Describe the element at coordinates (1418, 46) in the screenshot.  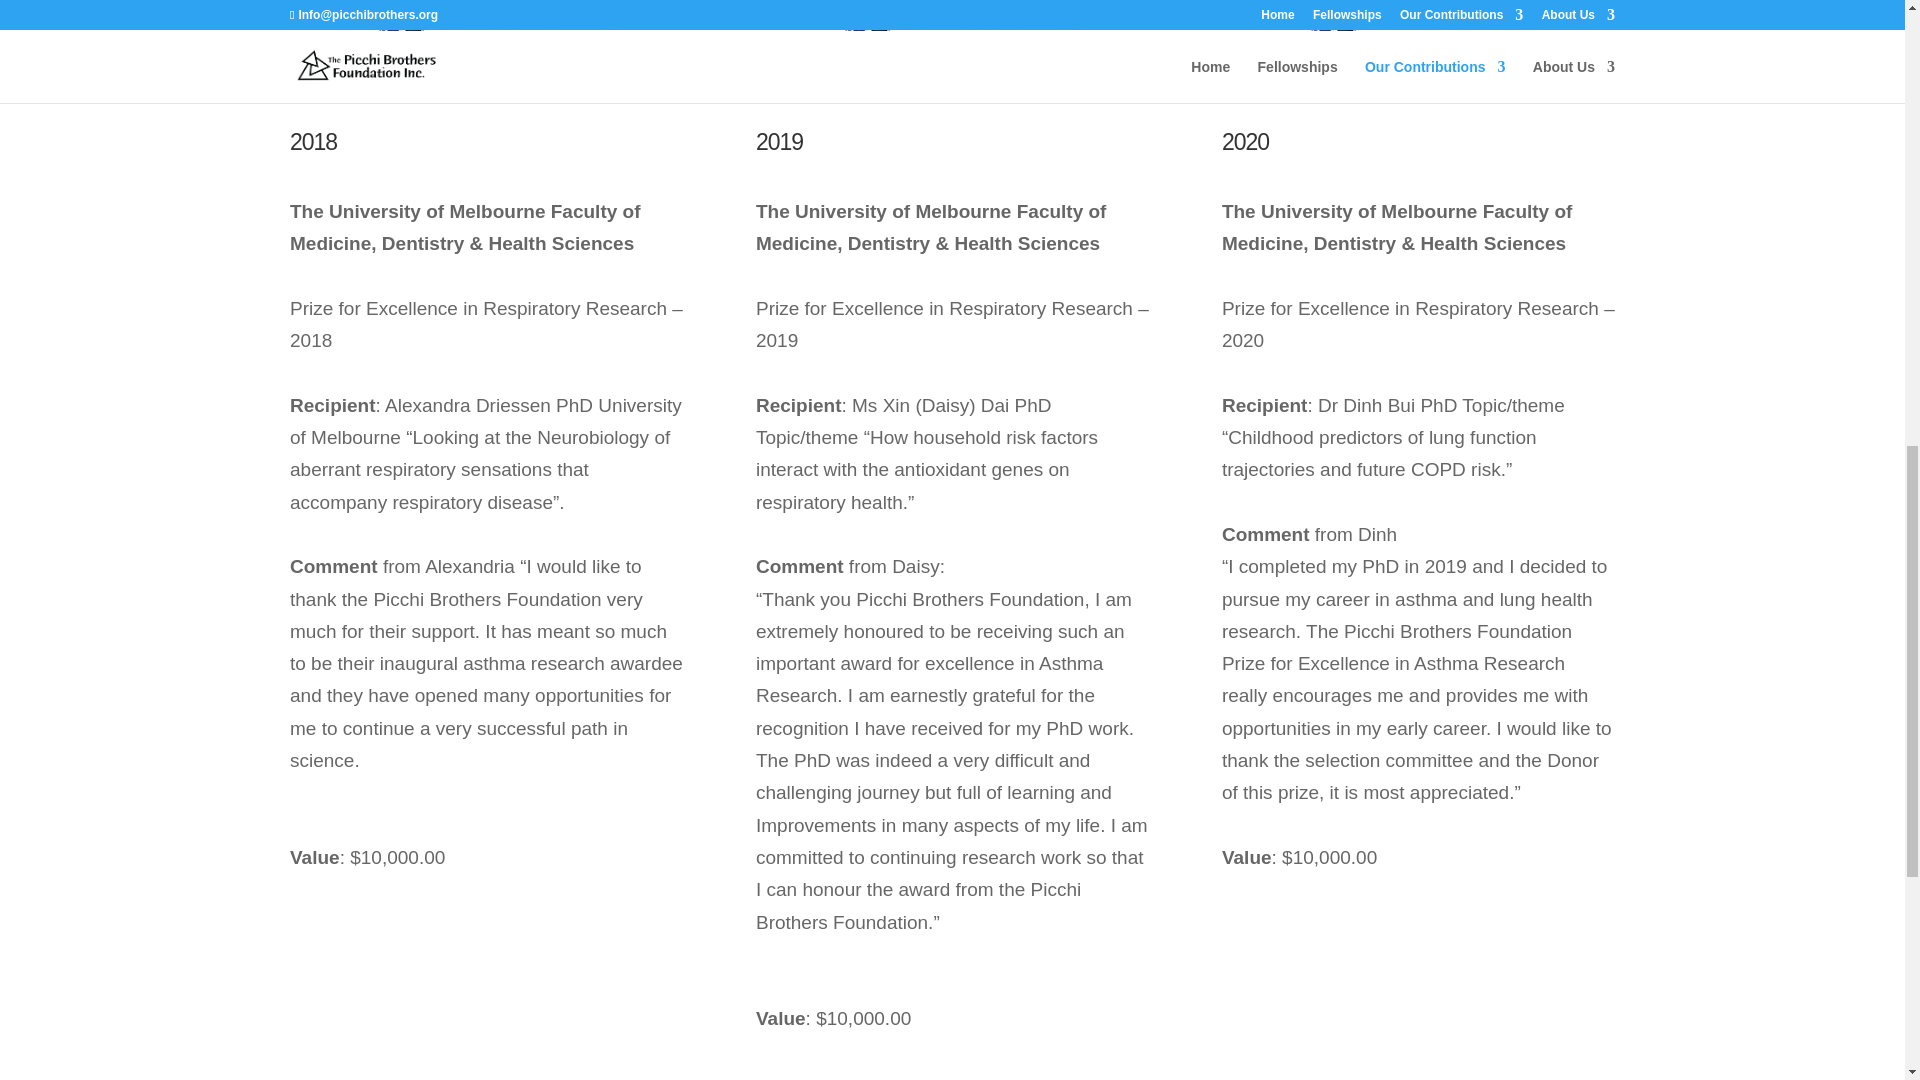
I see `Institutions-MelbUni` at that location.